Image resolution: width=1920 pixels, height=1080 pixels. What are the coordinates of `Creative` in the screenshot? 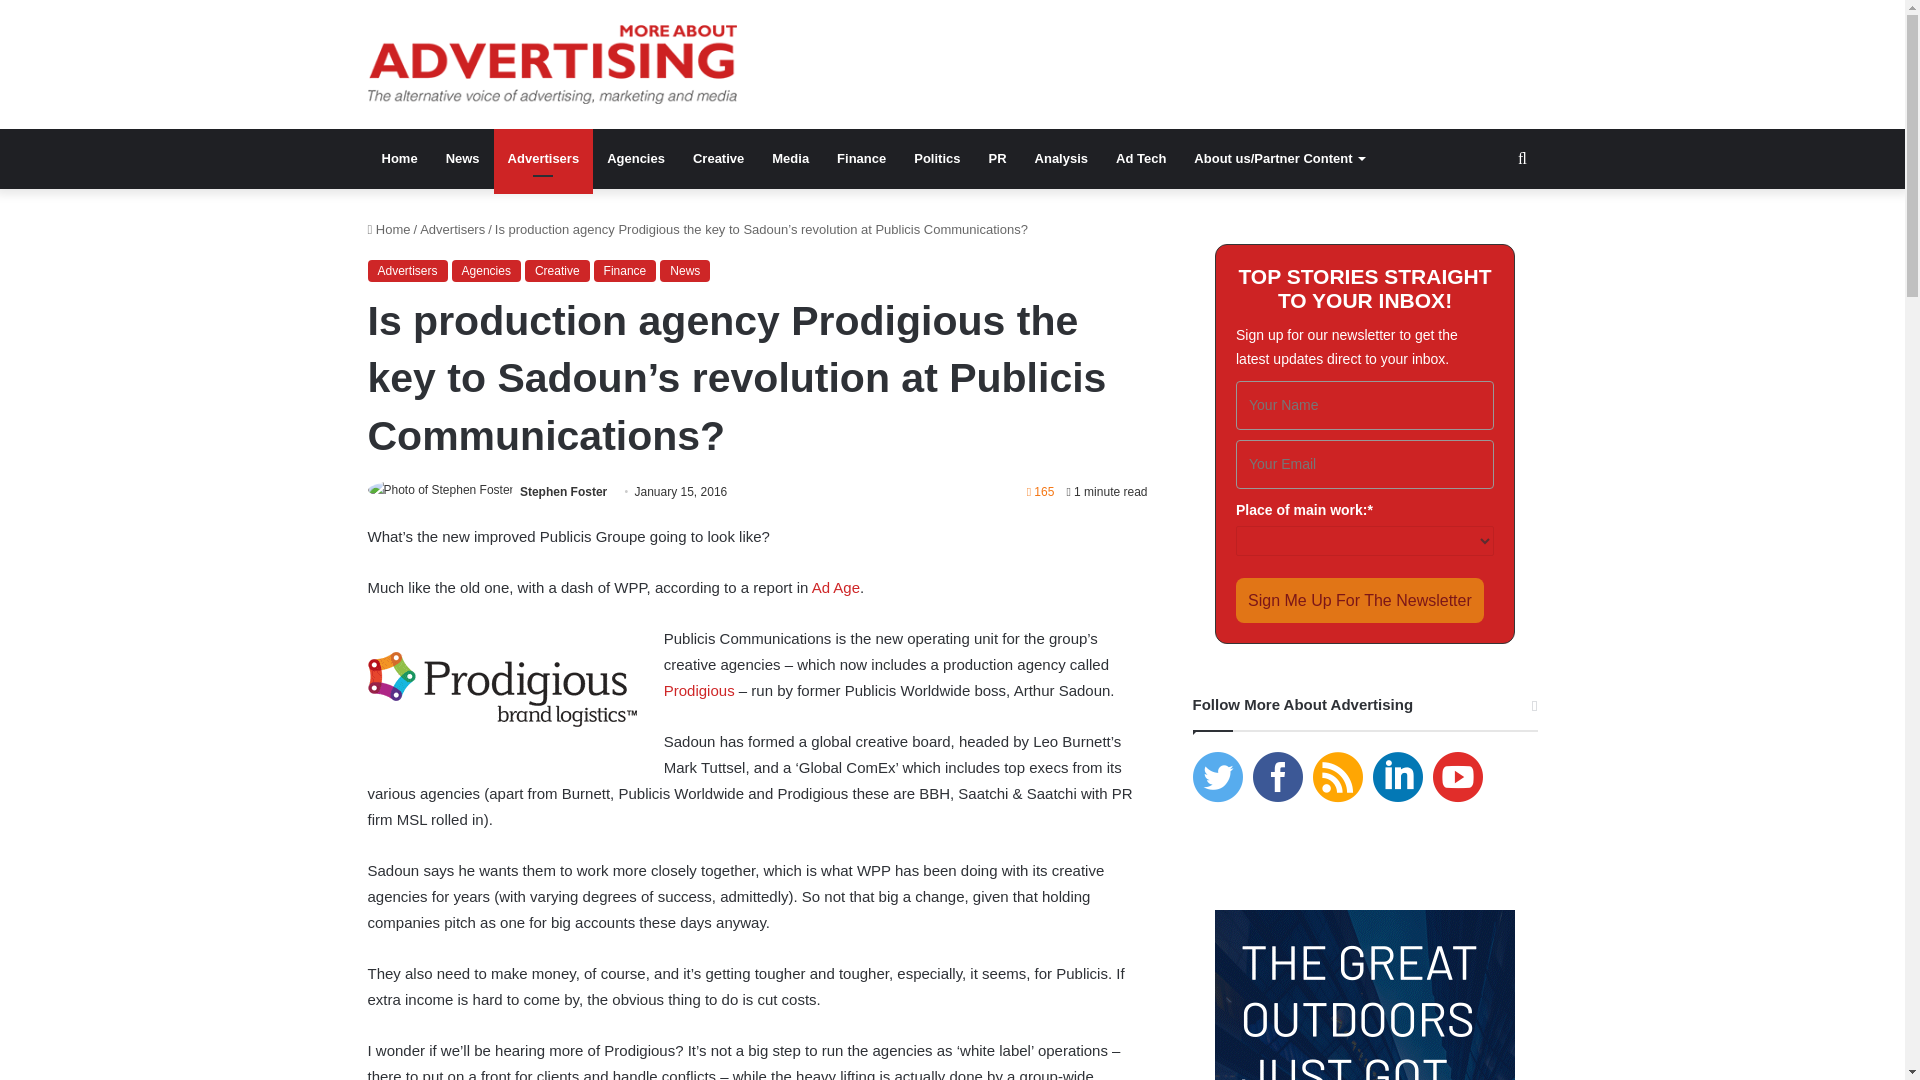 It's located at (556, 270).